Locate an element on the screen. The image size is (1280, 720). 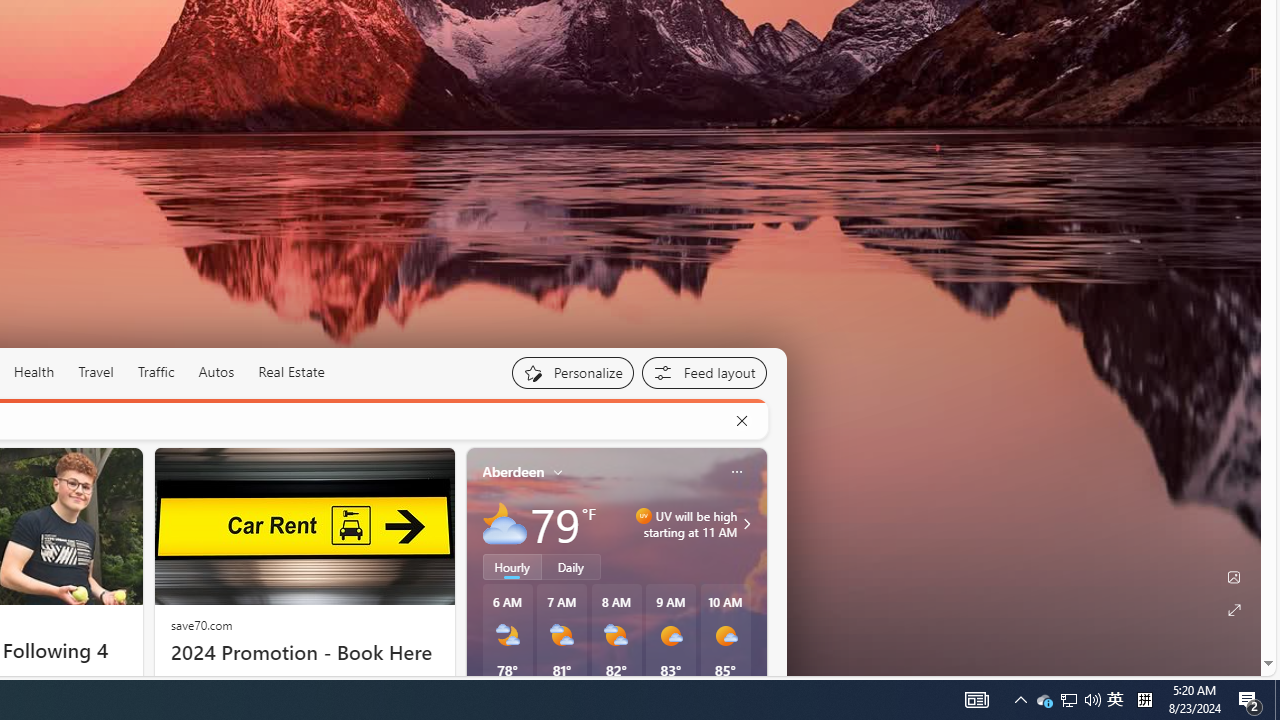
Traffic is located at coordinates (156, 372).